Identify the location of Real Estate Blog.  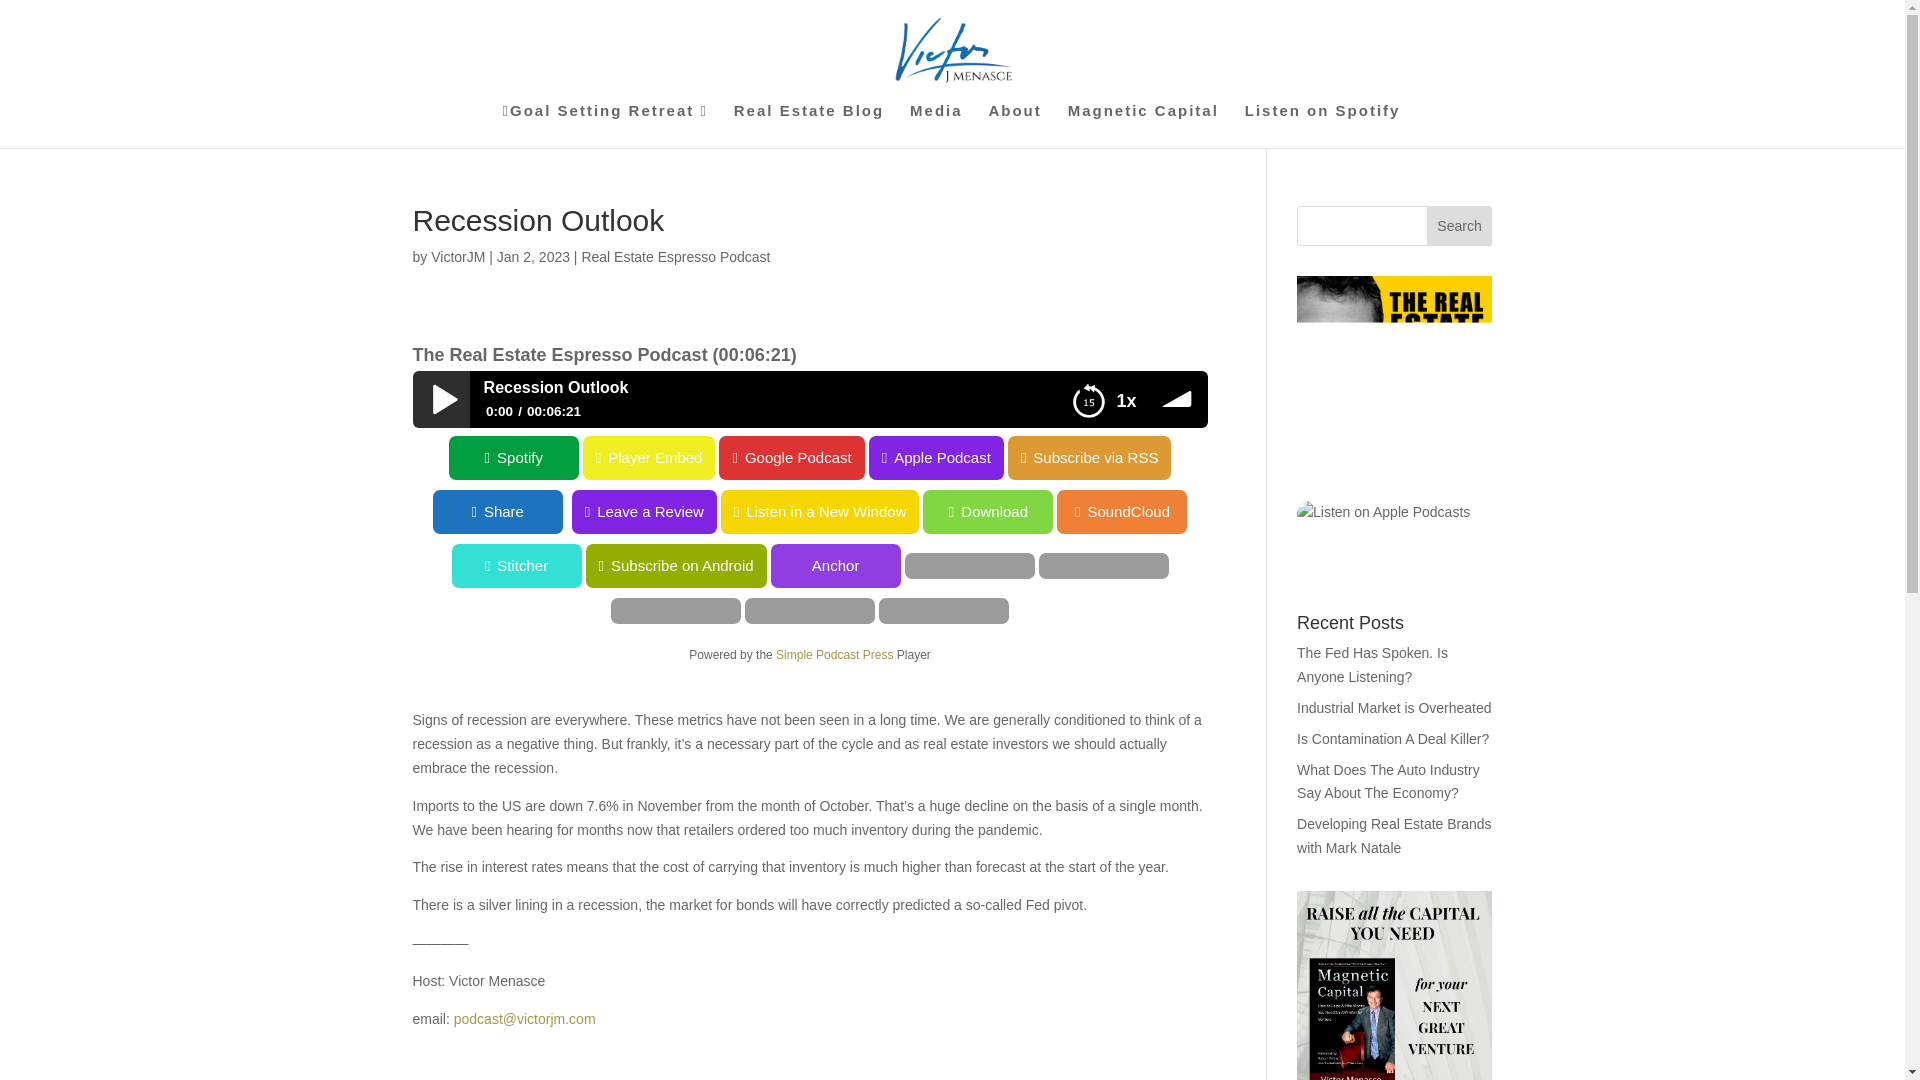
(808, 125).